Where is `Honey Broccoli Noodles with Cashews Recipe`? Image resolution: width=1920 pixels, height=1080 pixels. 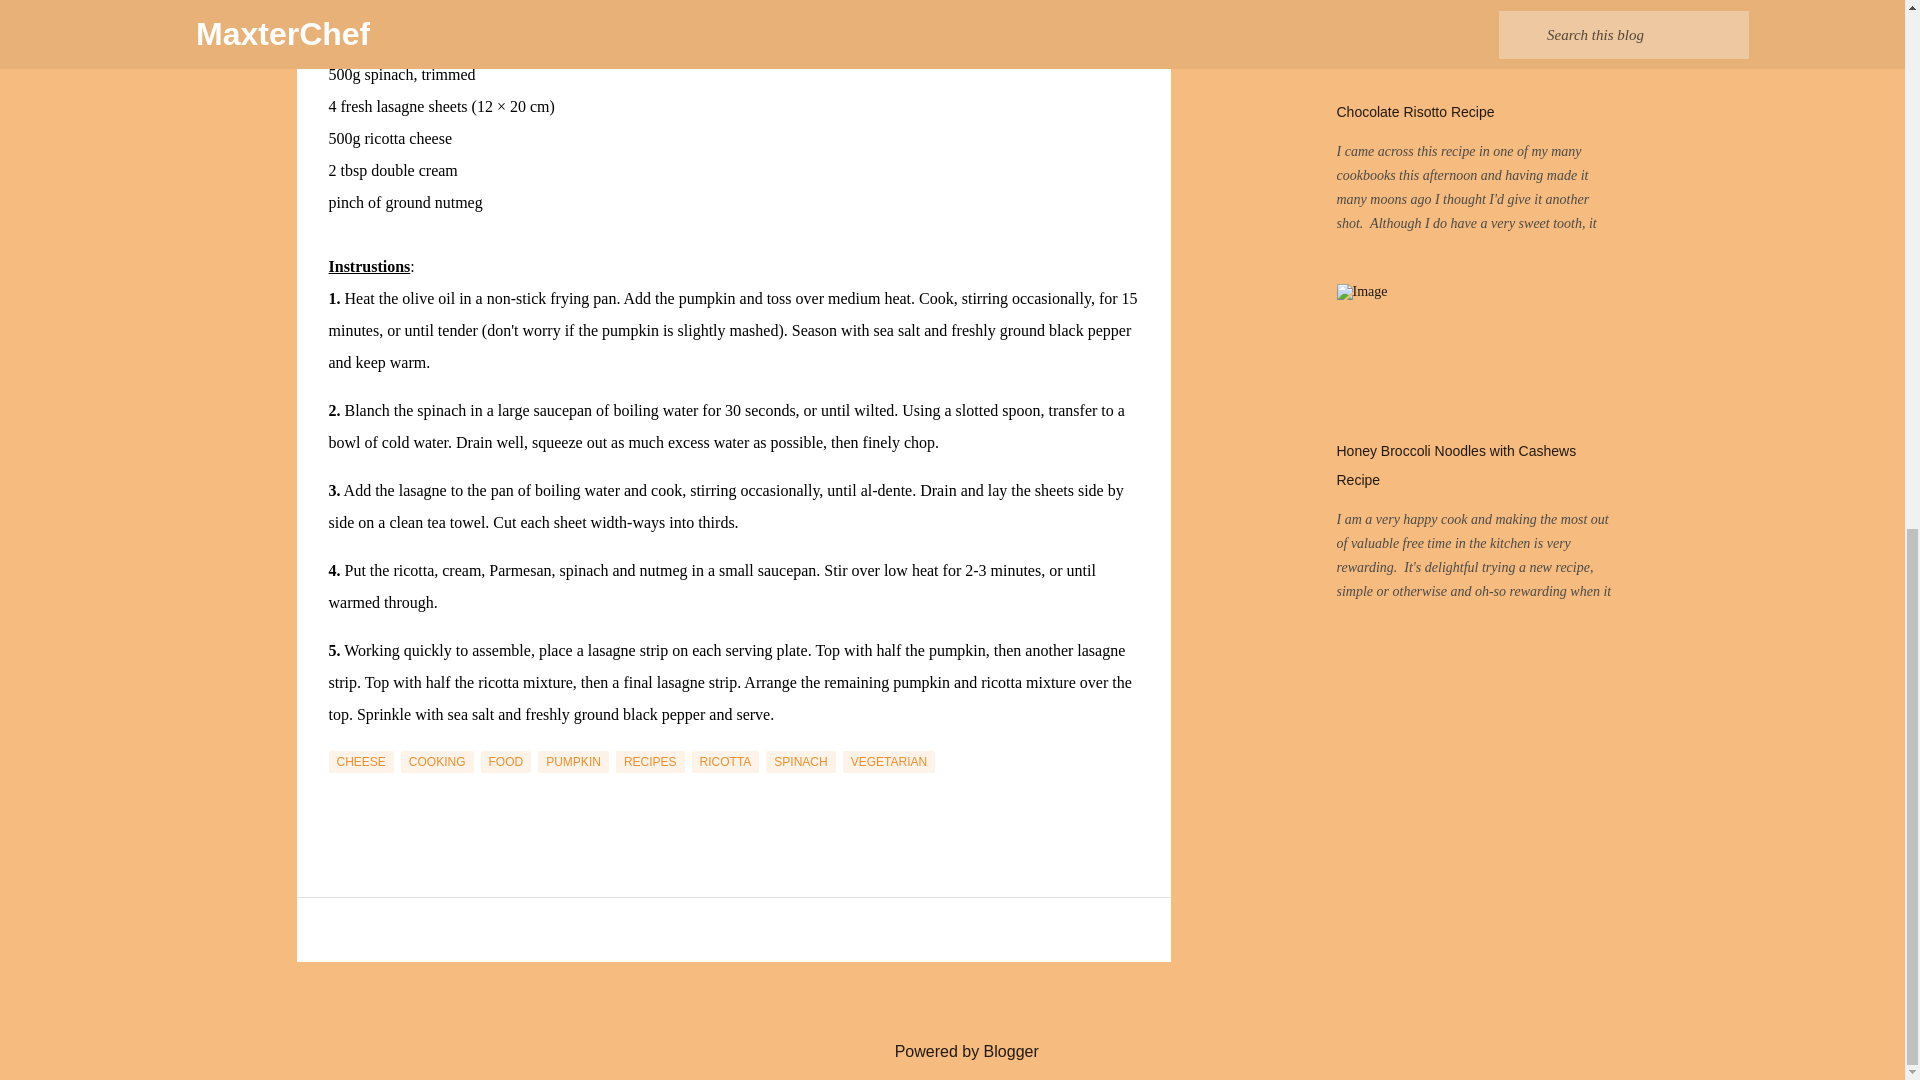
Honey Broccoli Noodles with Cashews Recipe is located at coordinates (1456, 465).